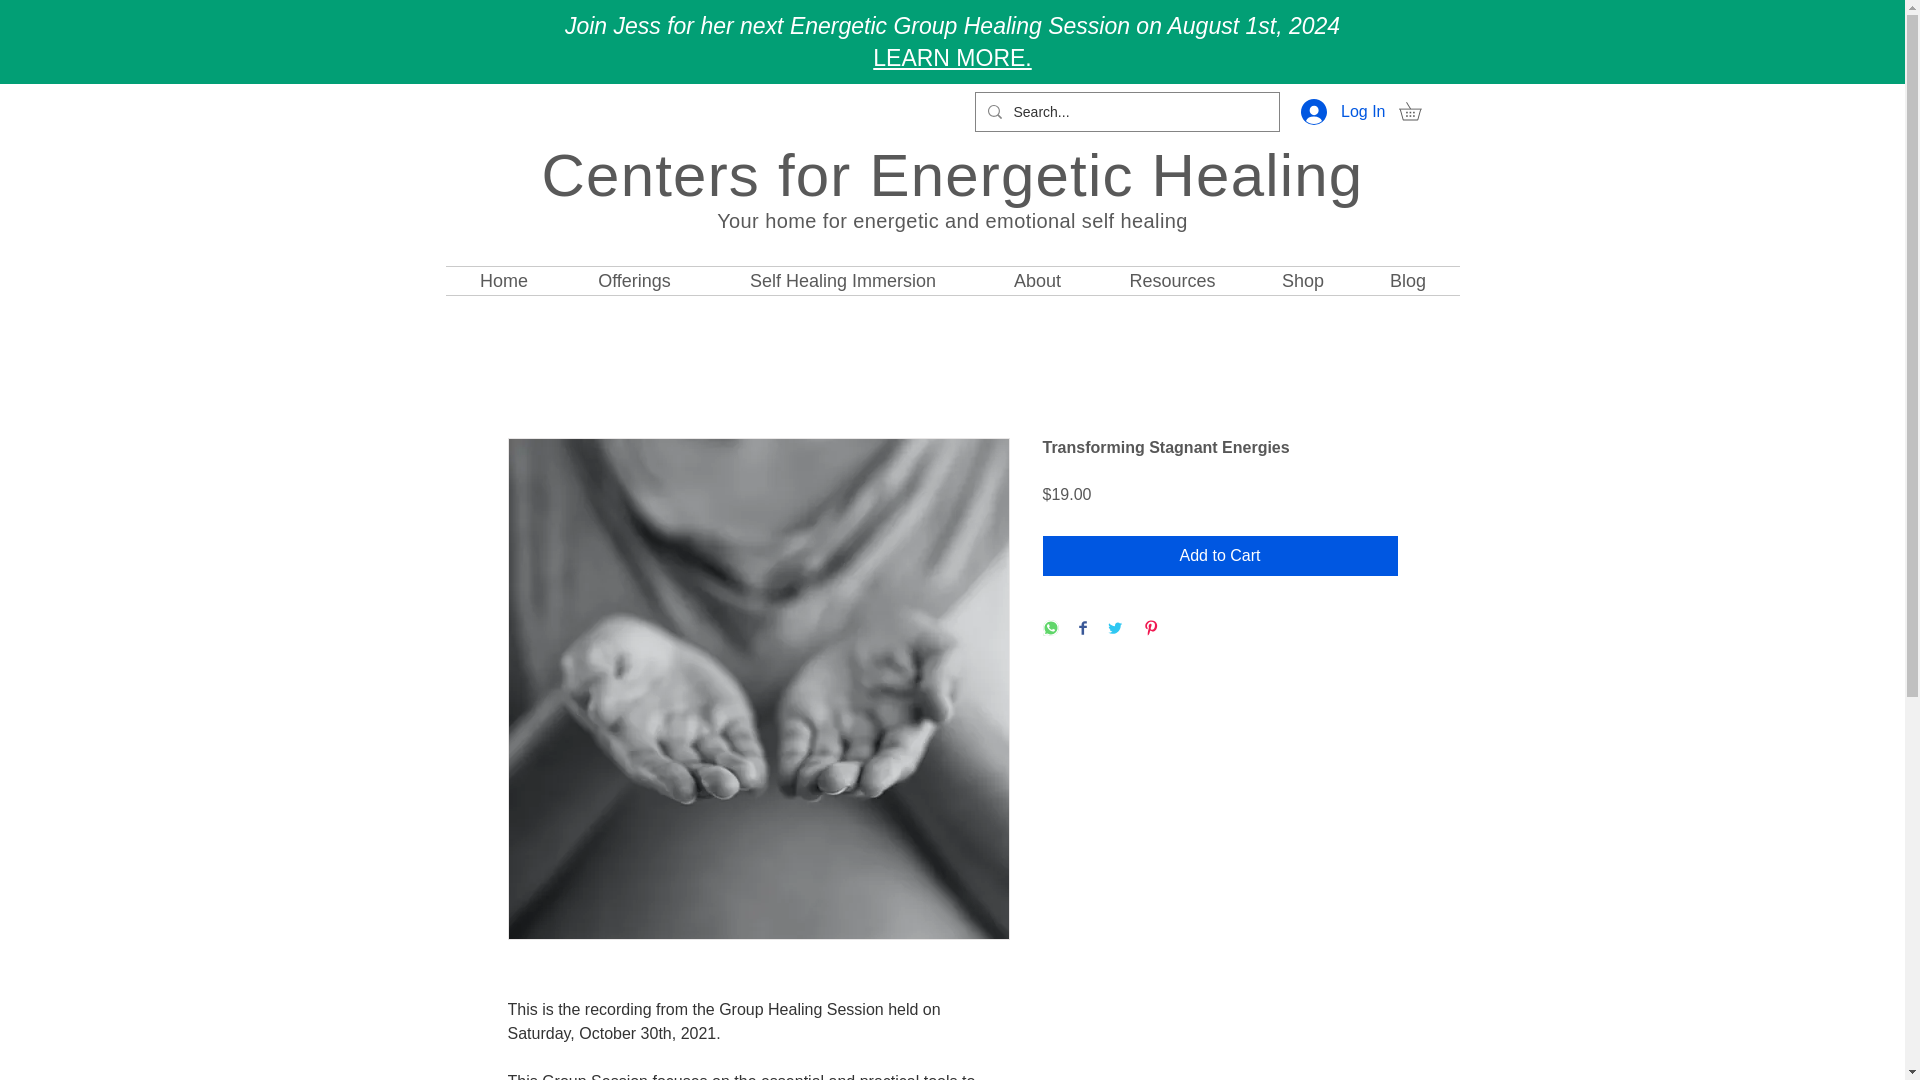 This screenshot has height=1080, width=1920. What do you see at coordinates (952, 58) in the screenshot?
I see `LEARN MORE.` at bounding box center [952, 58].